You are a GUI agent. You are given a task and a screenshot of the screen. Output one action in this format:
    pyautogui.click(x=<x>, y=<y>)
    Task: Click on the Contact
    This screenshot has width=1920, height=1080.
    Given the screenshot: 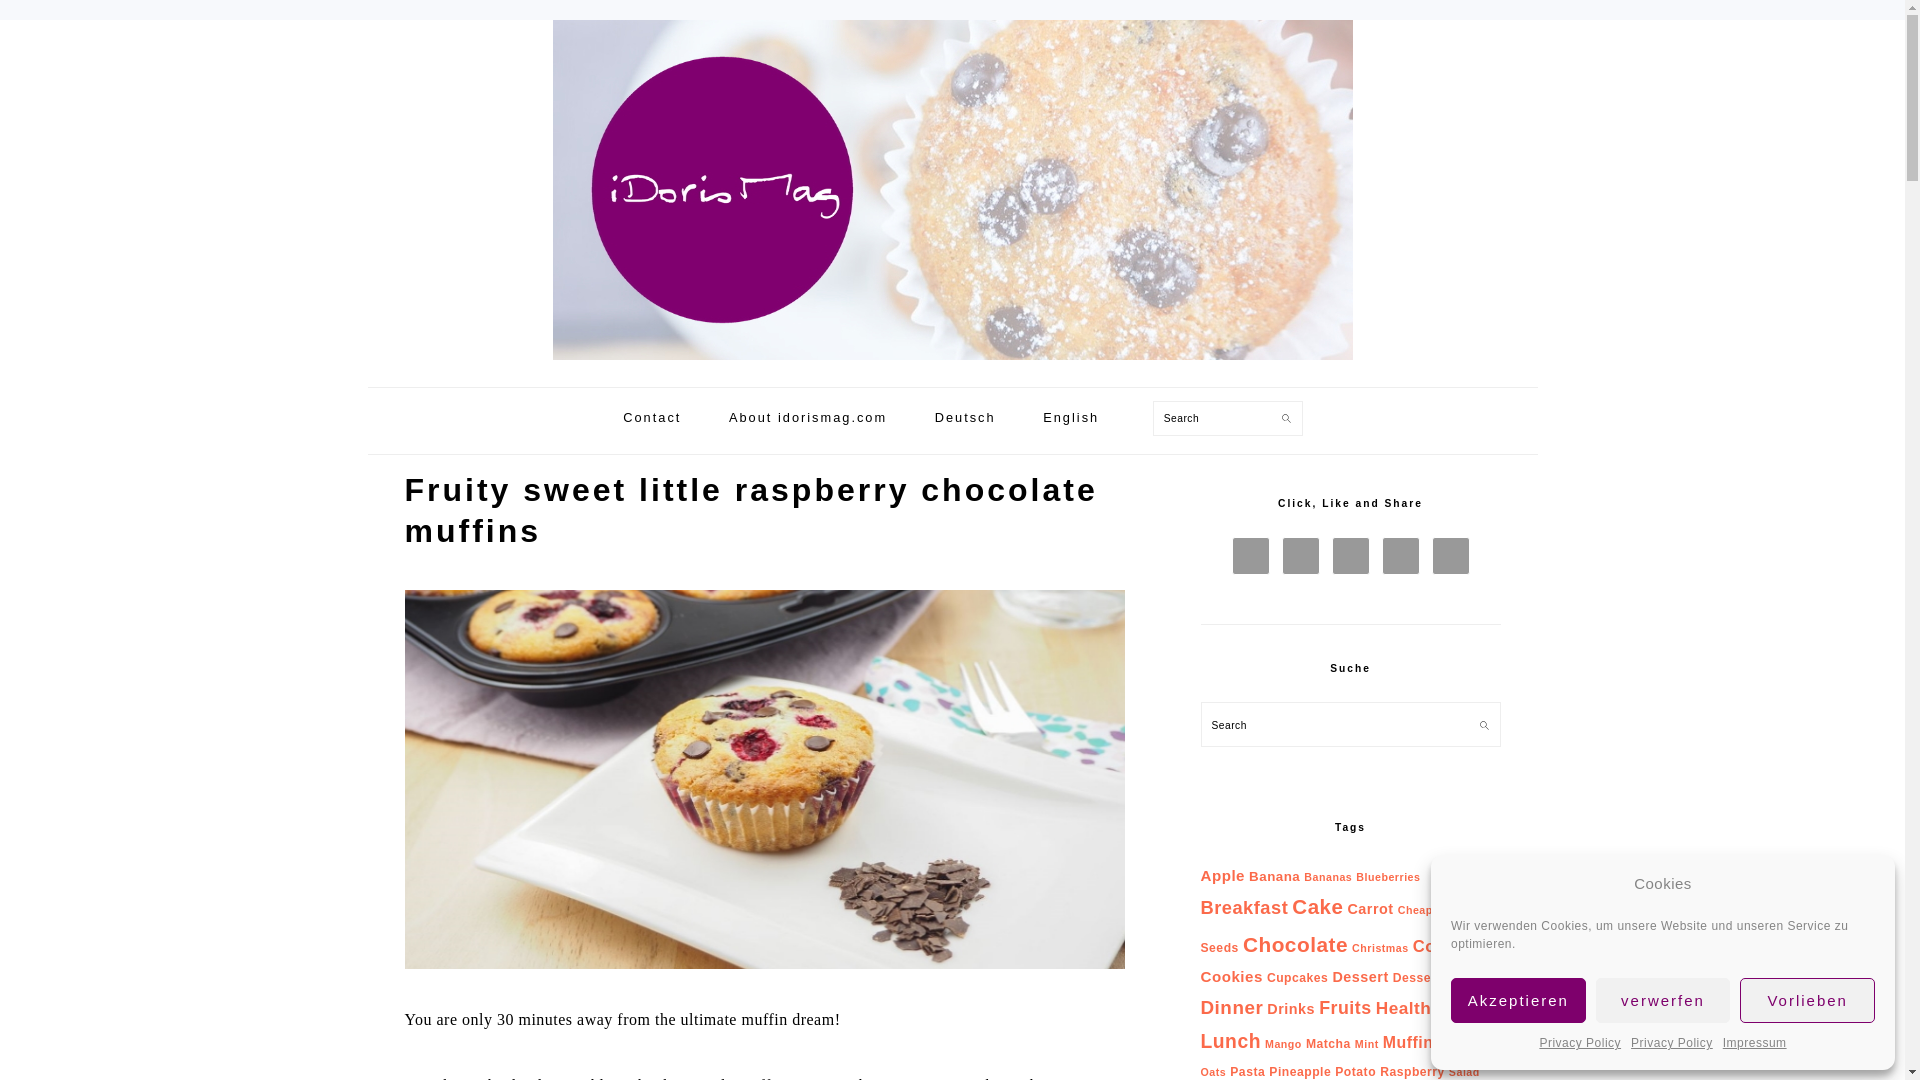 What is the action you would take?
    pyautogui.click(x=652, y=421)
    